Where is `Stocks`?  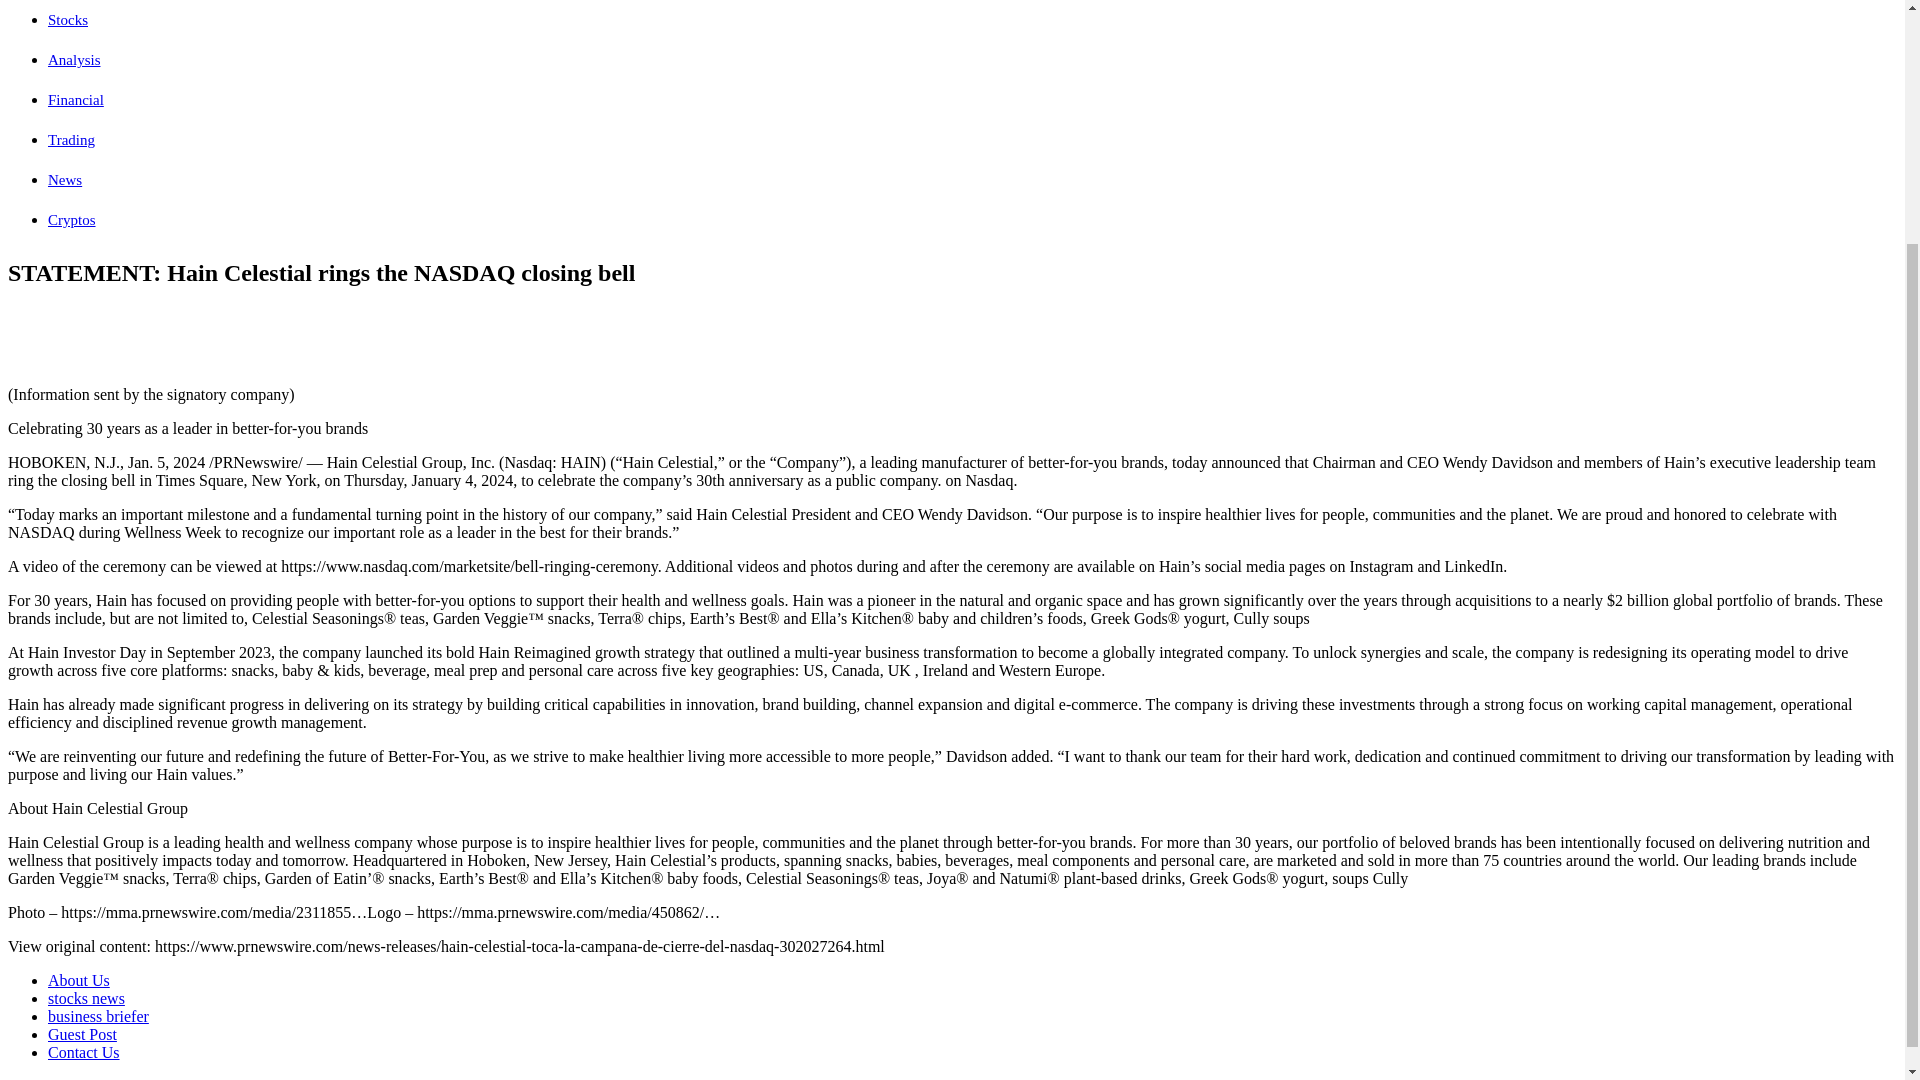 Stocks is located at coordinates (68, 20).